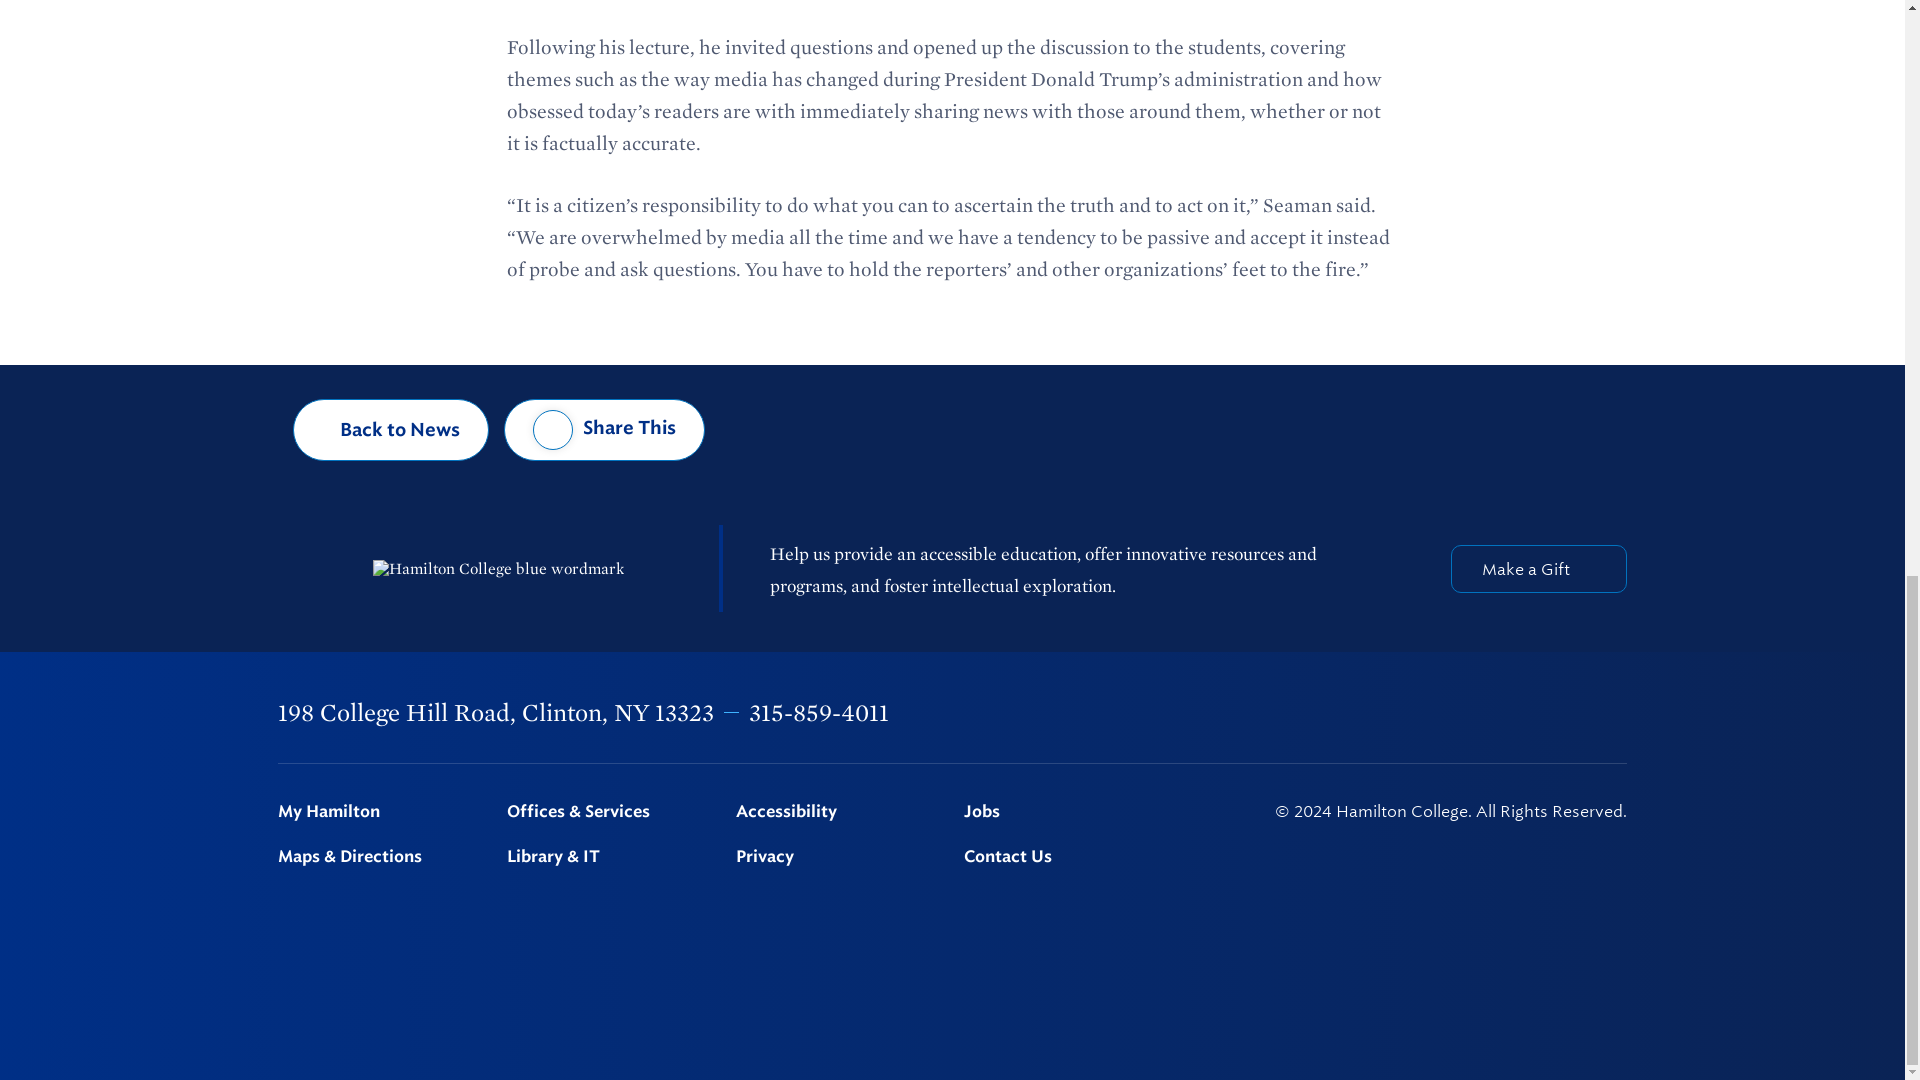 This screenshot has width=1920, height=1080. Describe the element at coordinates (380, 812) in the screenshot. I see `My Hamilton` at that location.